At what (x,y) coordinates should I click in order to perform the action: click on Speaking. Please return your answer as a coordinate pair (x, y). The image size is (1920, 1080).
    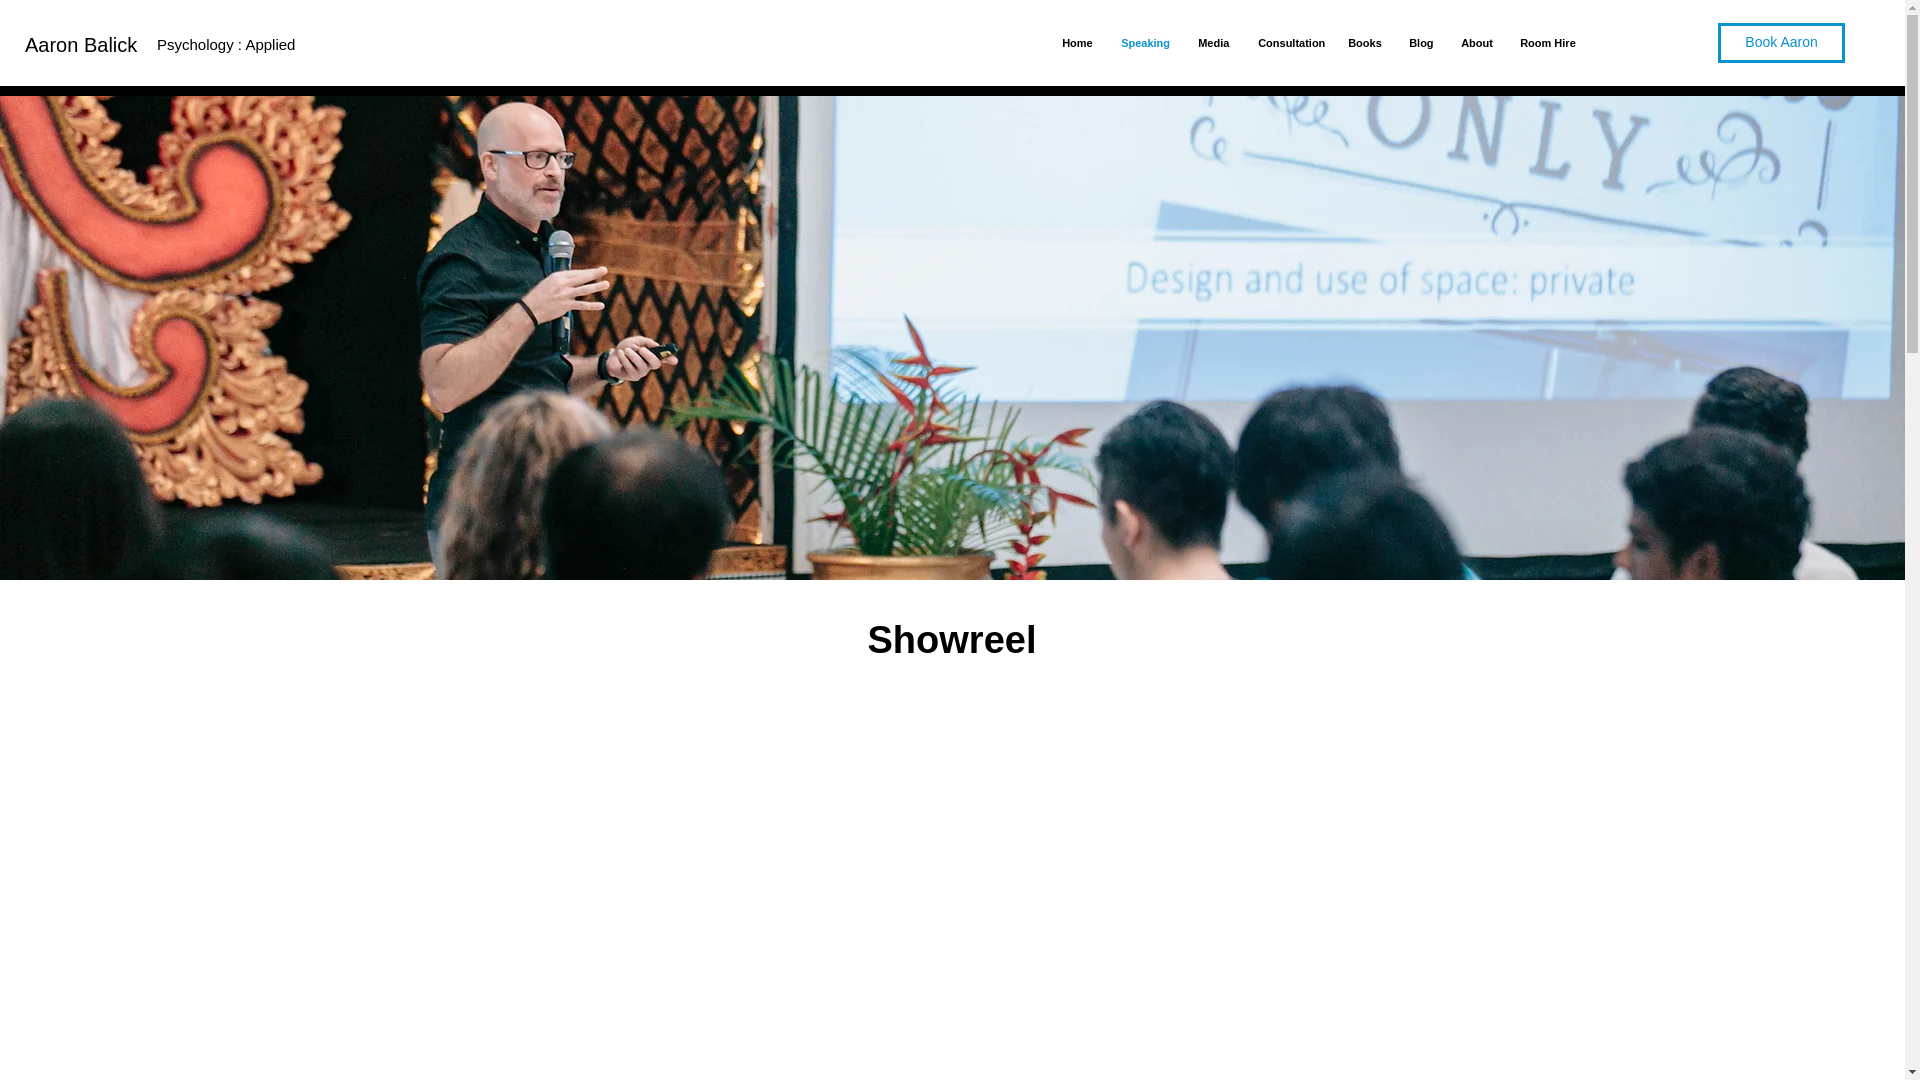
    Looking at the image, I should click on (1144, 42).